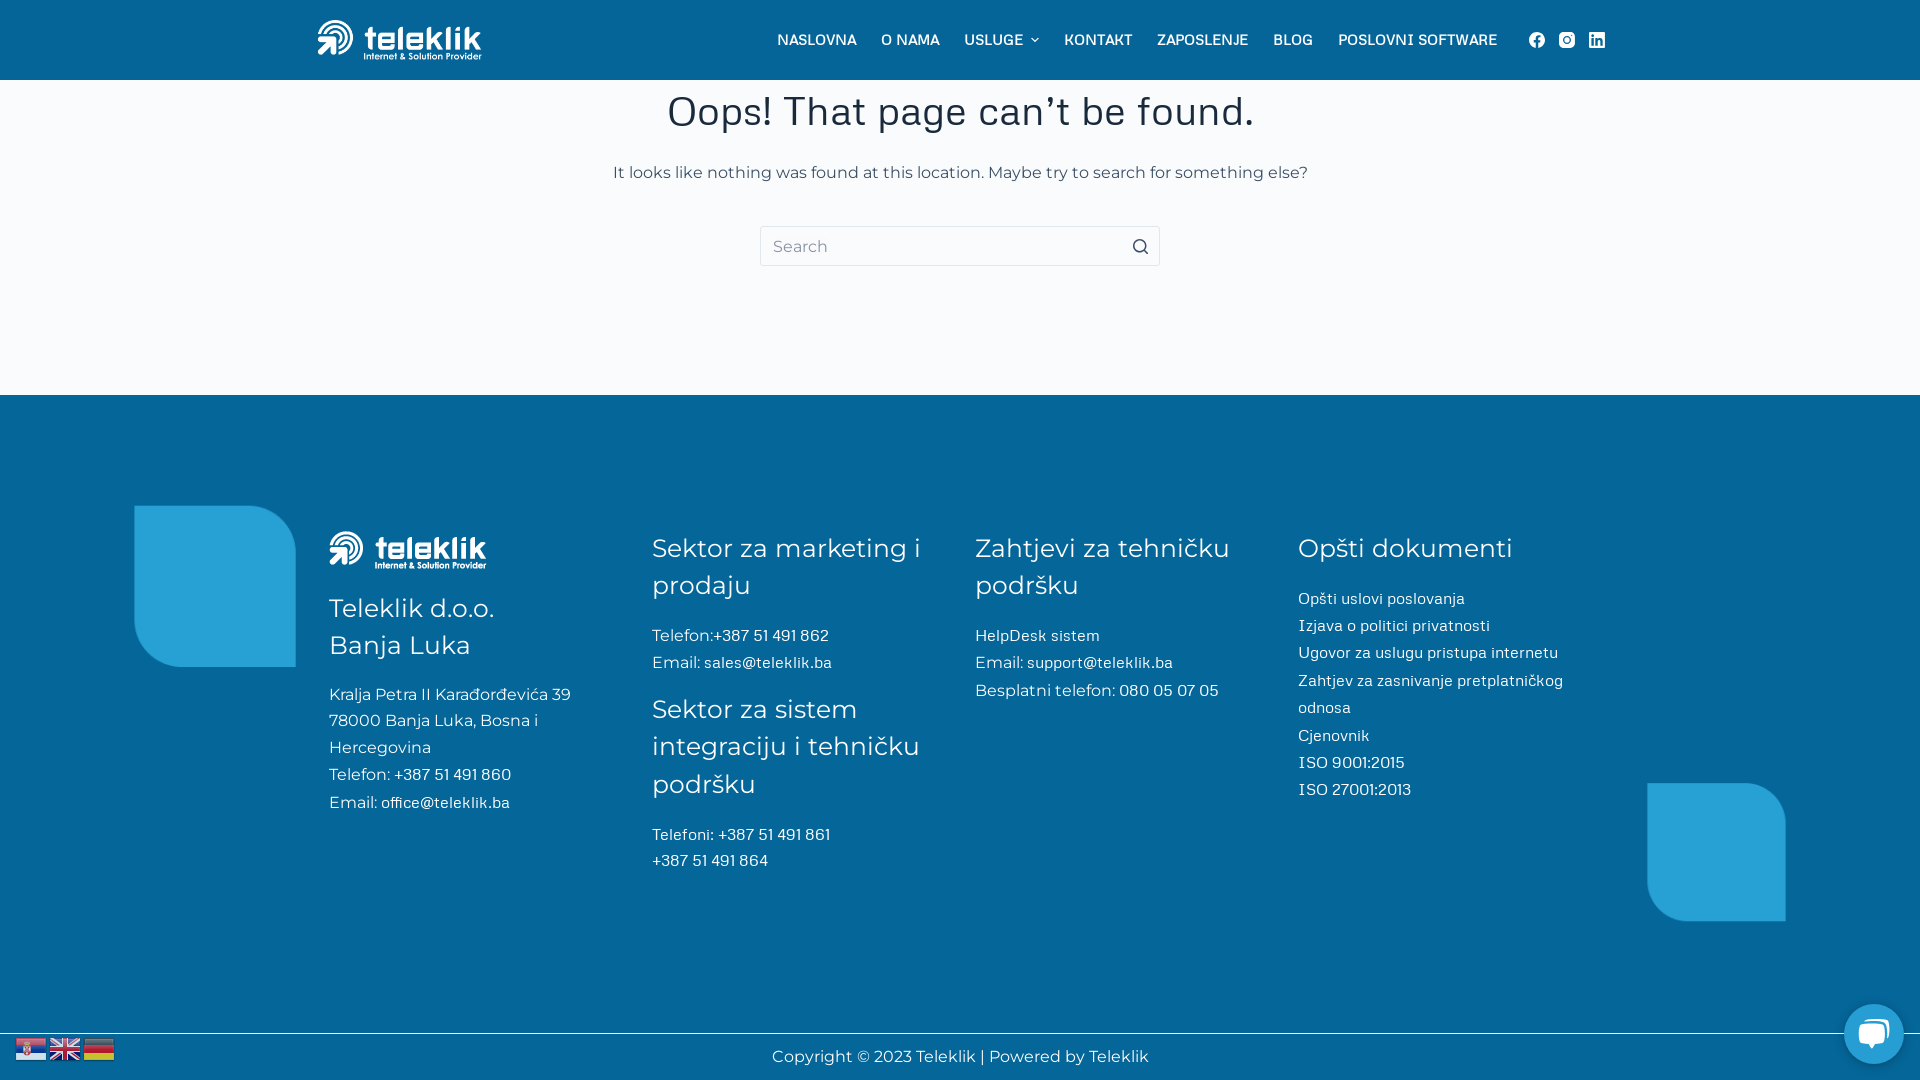 The image size is (1920, 1080). I want to click on POSLOVNI SOFTWARE, so click(1417, 40).